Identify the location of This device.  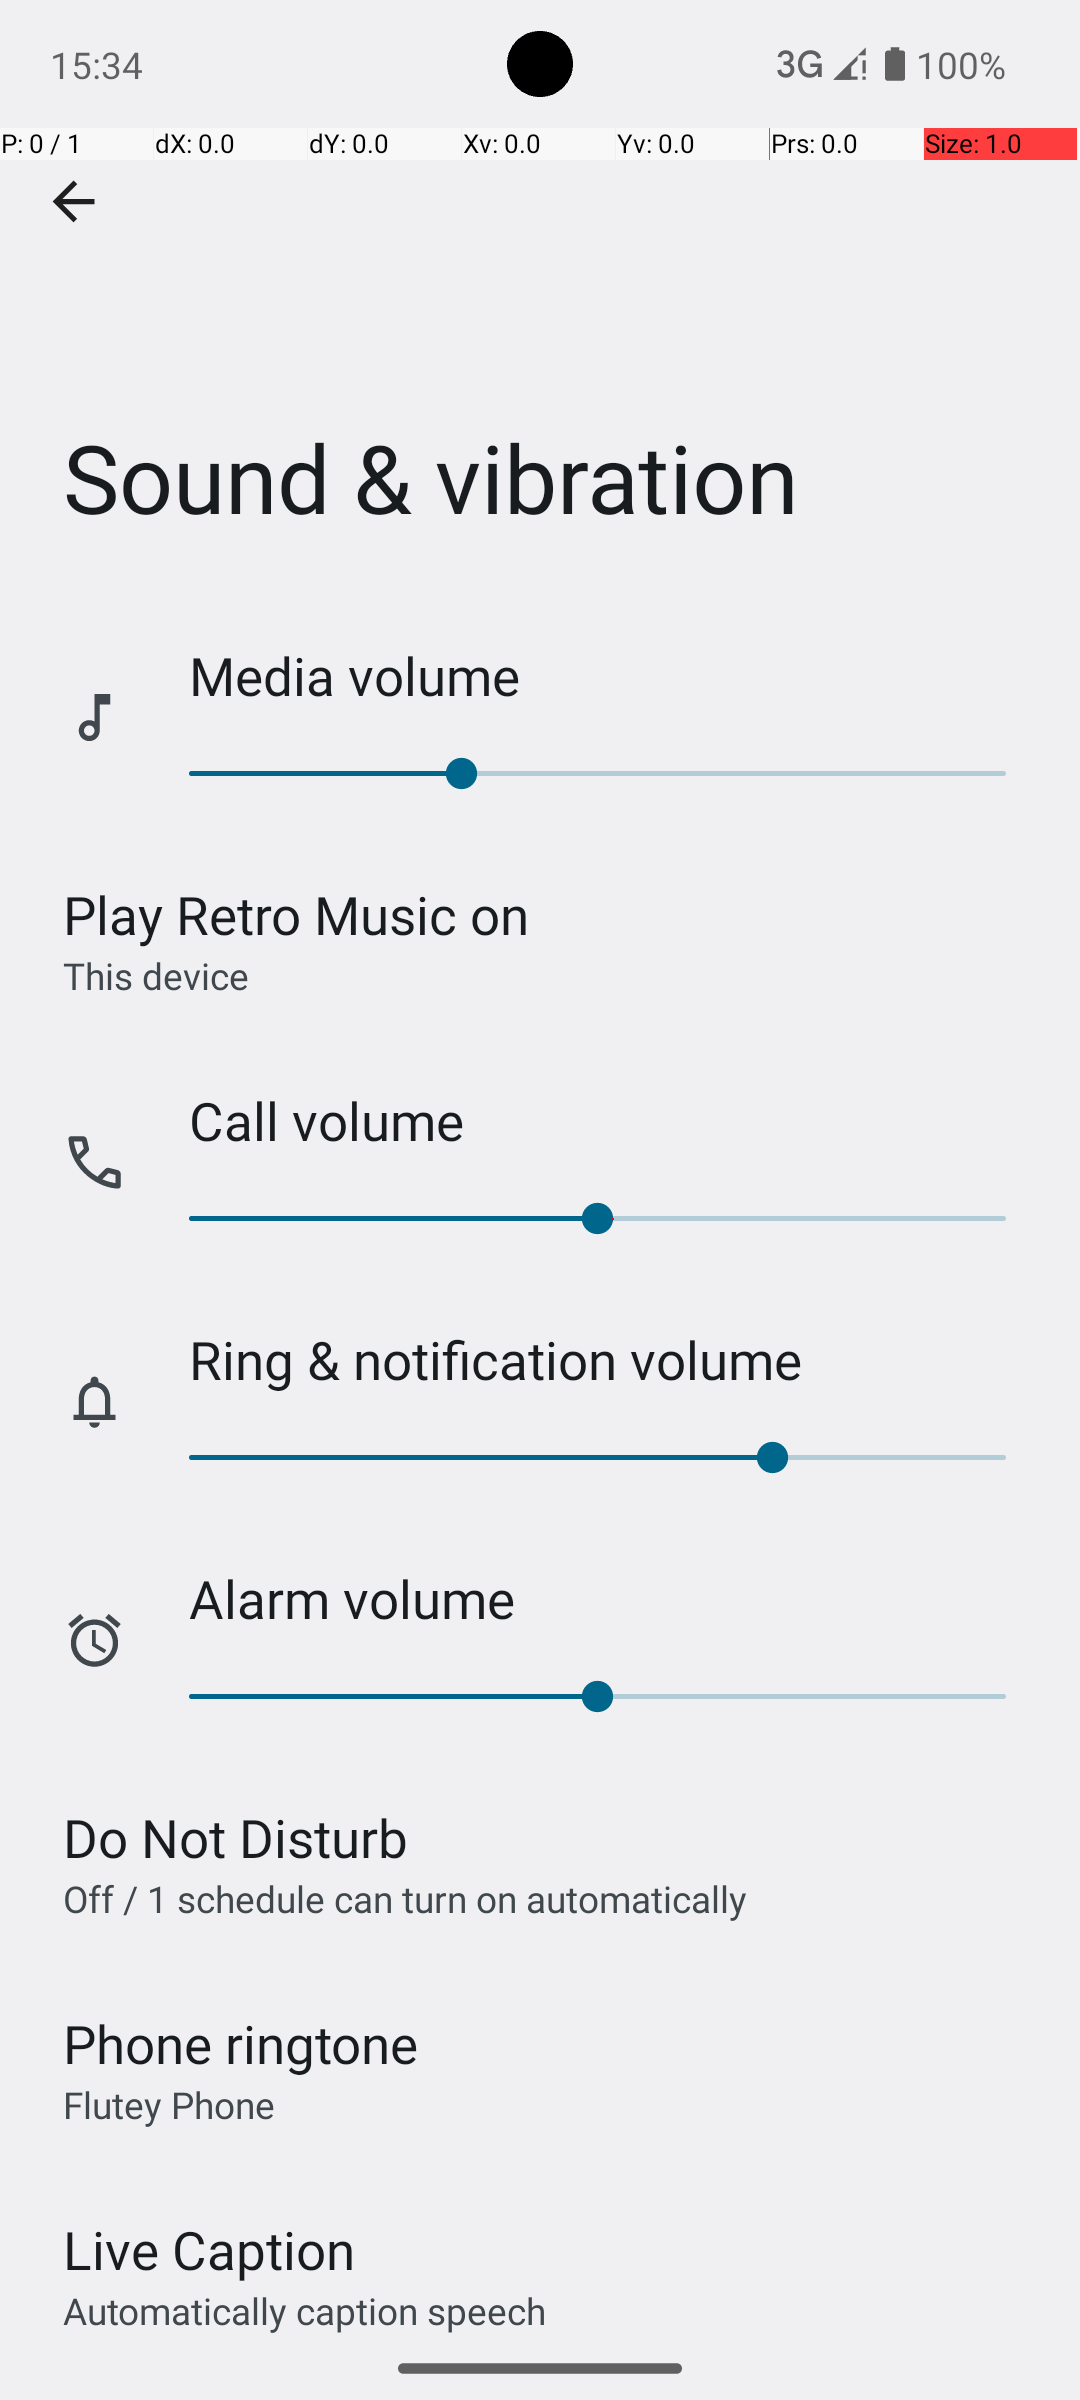
(156, 975).